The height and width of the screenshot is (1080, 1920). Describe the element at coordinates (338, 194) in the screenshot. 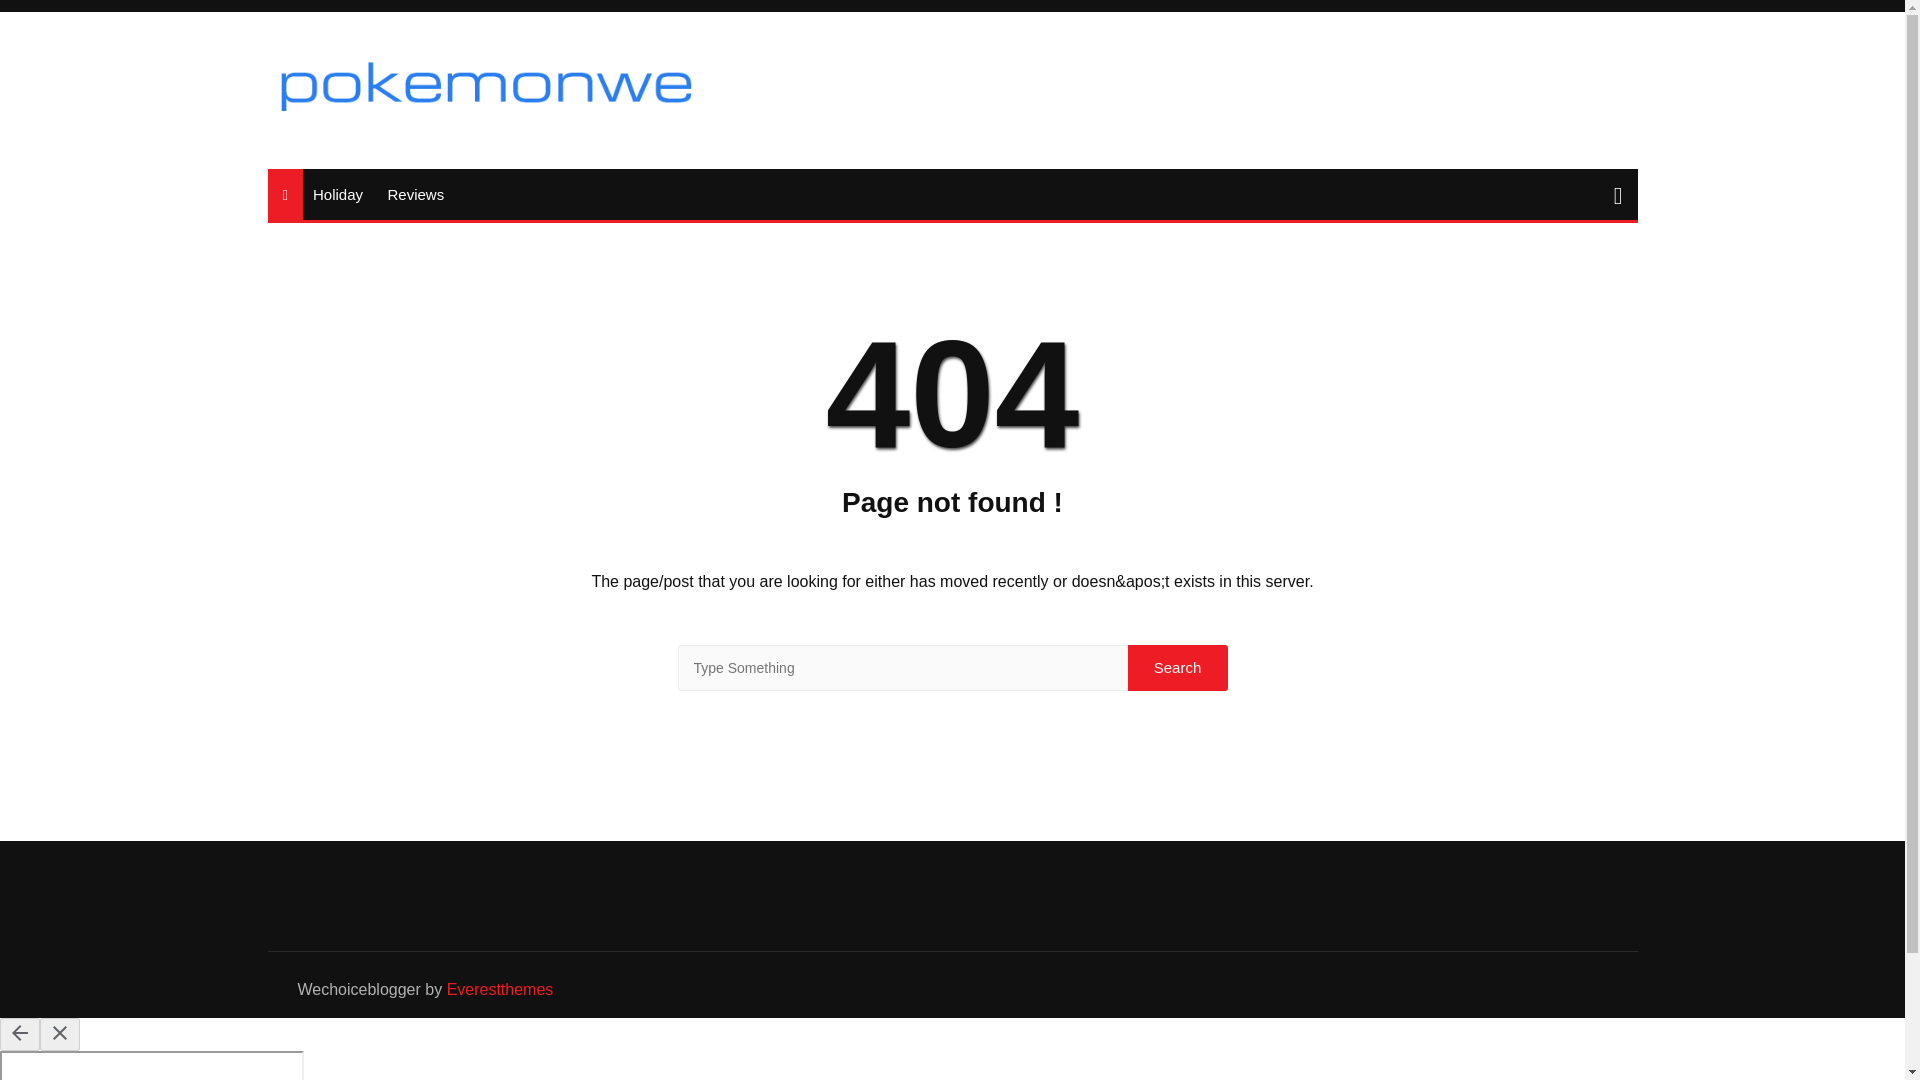

I see `Holiday` at that location.